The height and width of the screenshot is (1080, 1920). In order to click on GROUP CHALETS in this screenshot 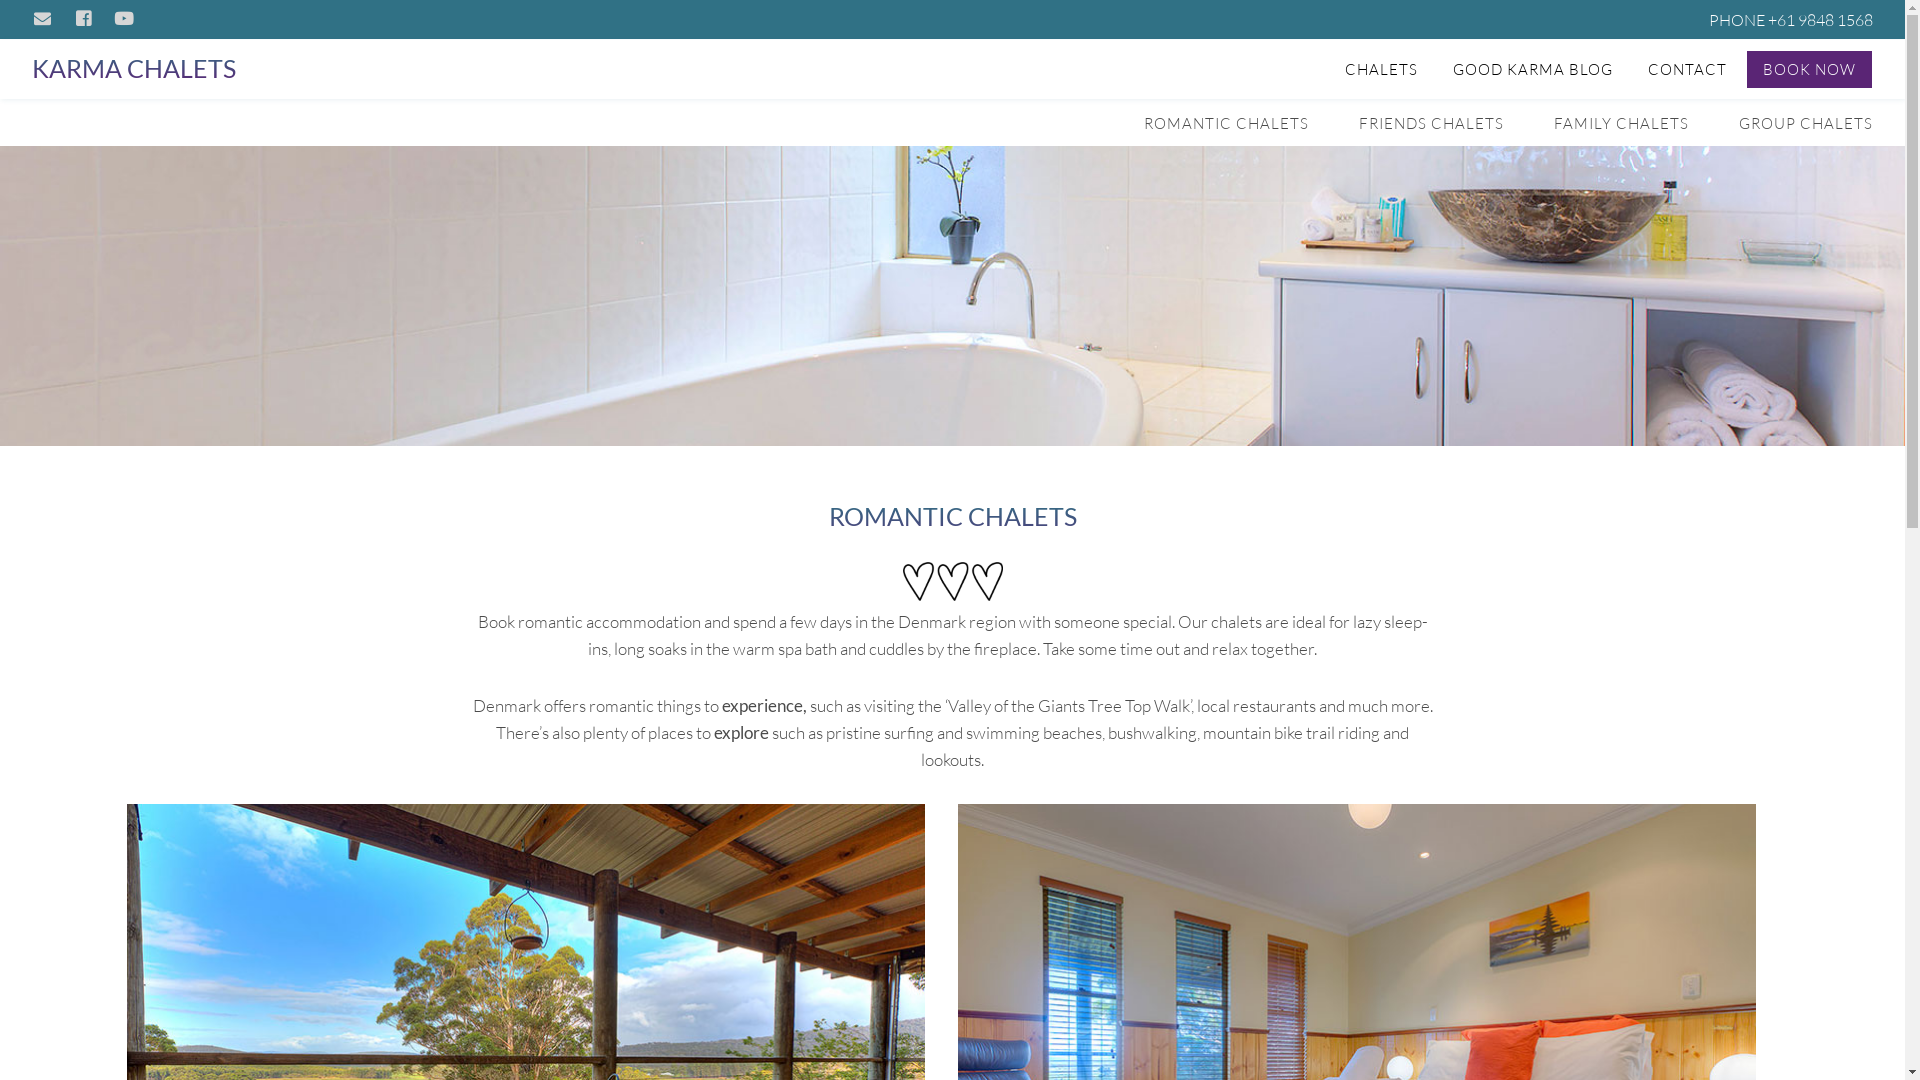, I will do `click(1806, 124)`.